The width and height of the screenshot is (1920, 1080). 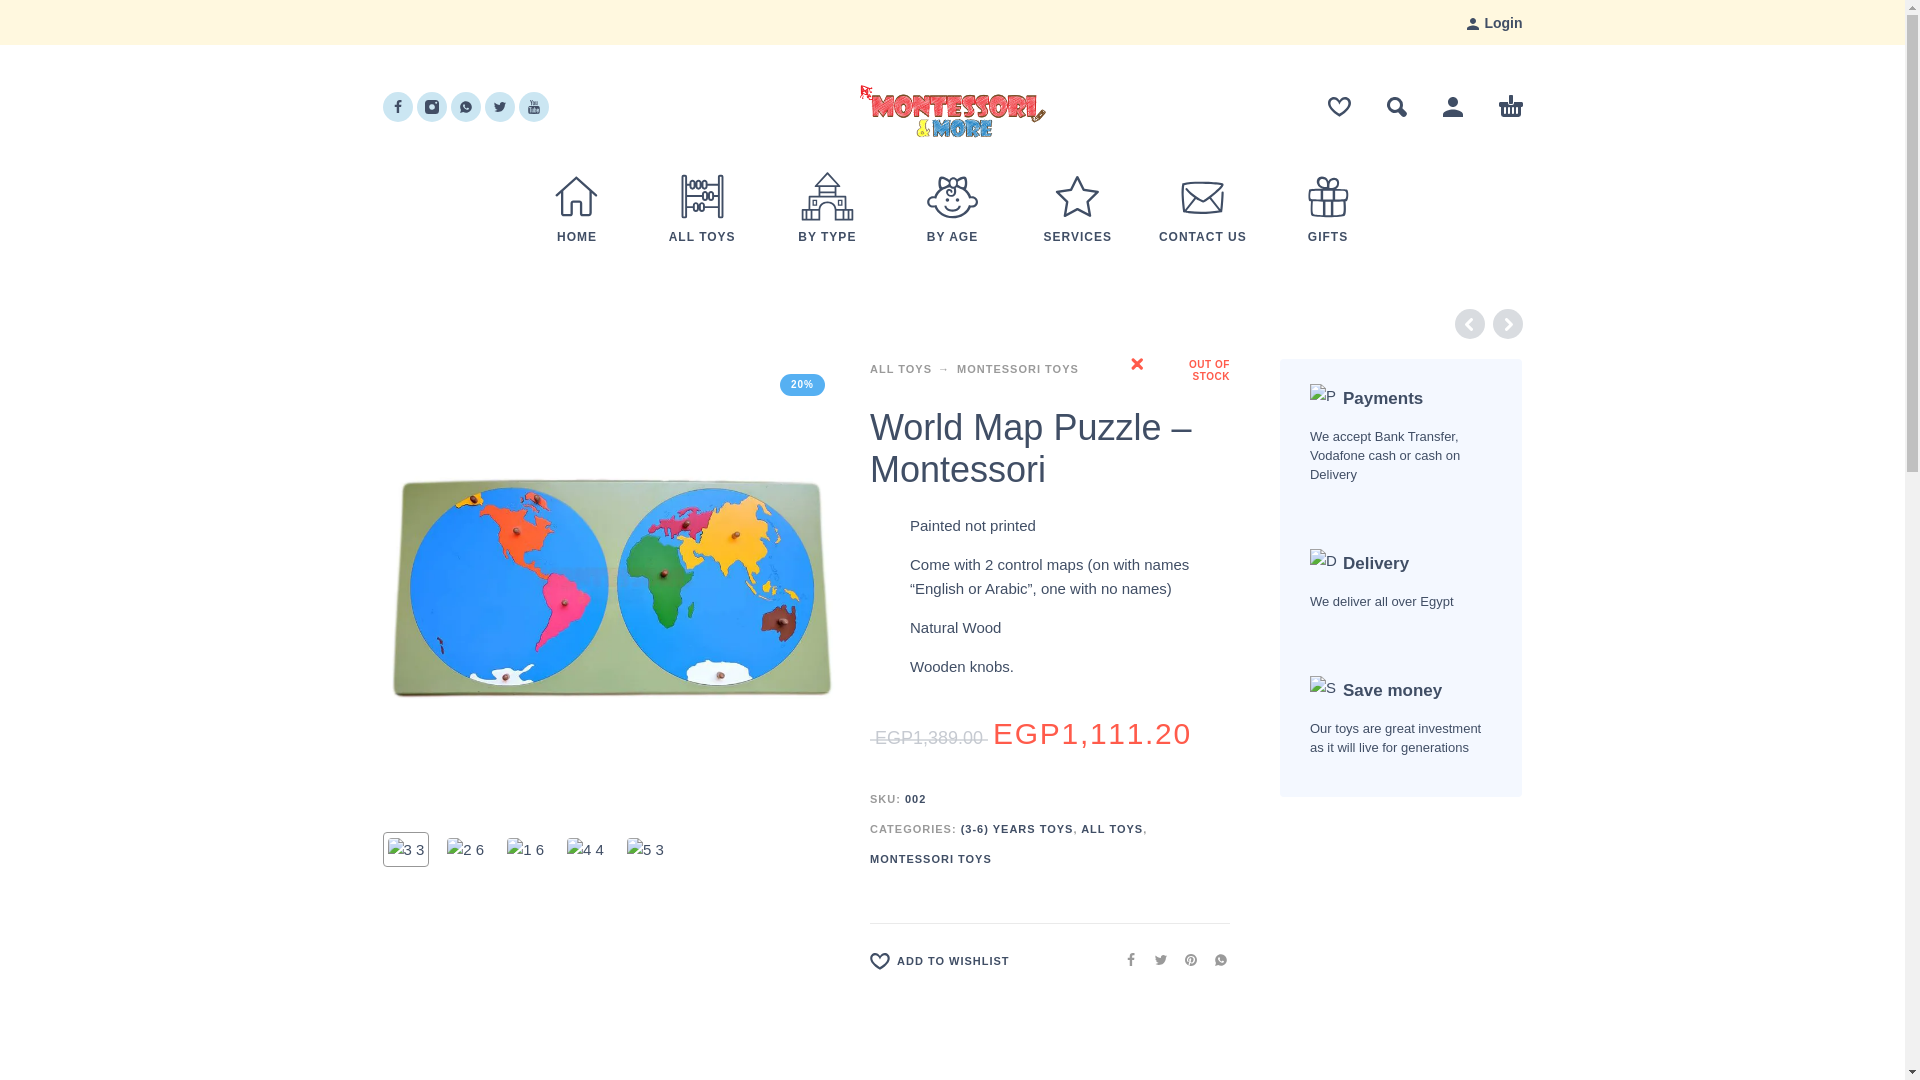 What do you see at coordinates (827, 235) in the screenshot?
I see `BY TYPE` at bounding box center [827, 235].